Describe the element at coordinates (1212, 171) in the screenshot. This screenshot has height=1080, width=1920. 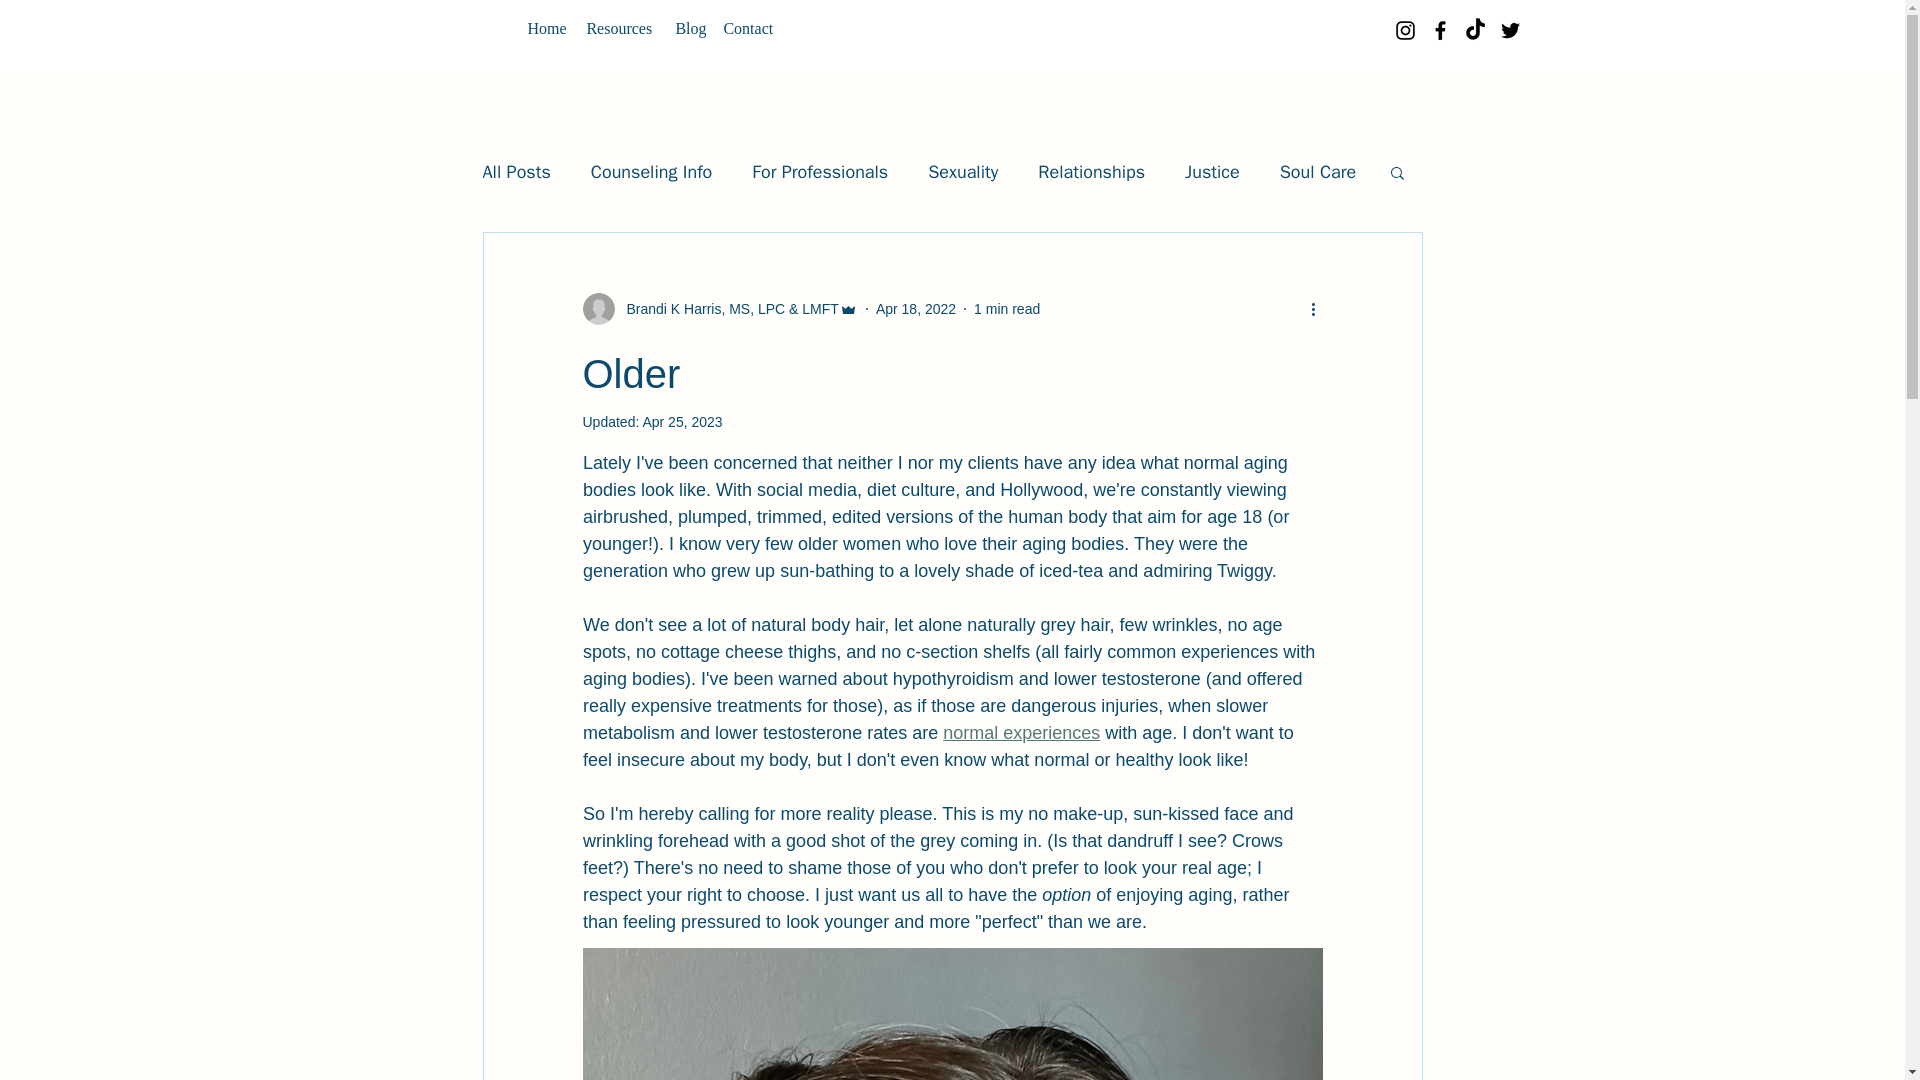
I see `Justice` at that location.